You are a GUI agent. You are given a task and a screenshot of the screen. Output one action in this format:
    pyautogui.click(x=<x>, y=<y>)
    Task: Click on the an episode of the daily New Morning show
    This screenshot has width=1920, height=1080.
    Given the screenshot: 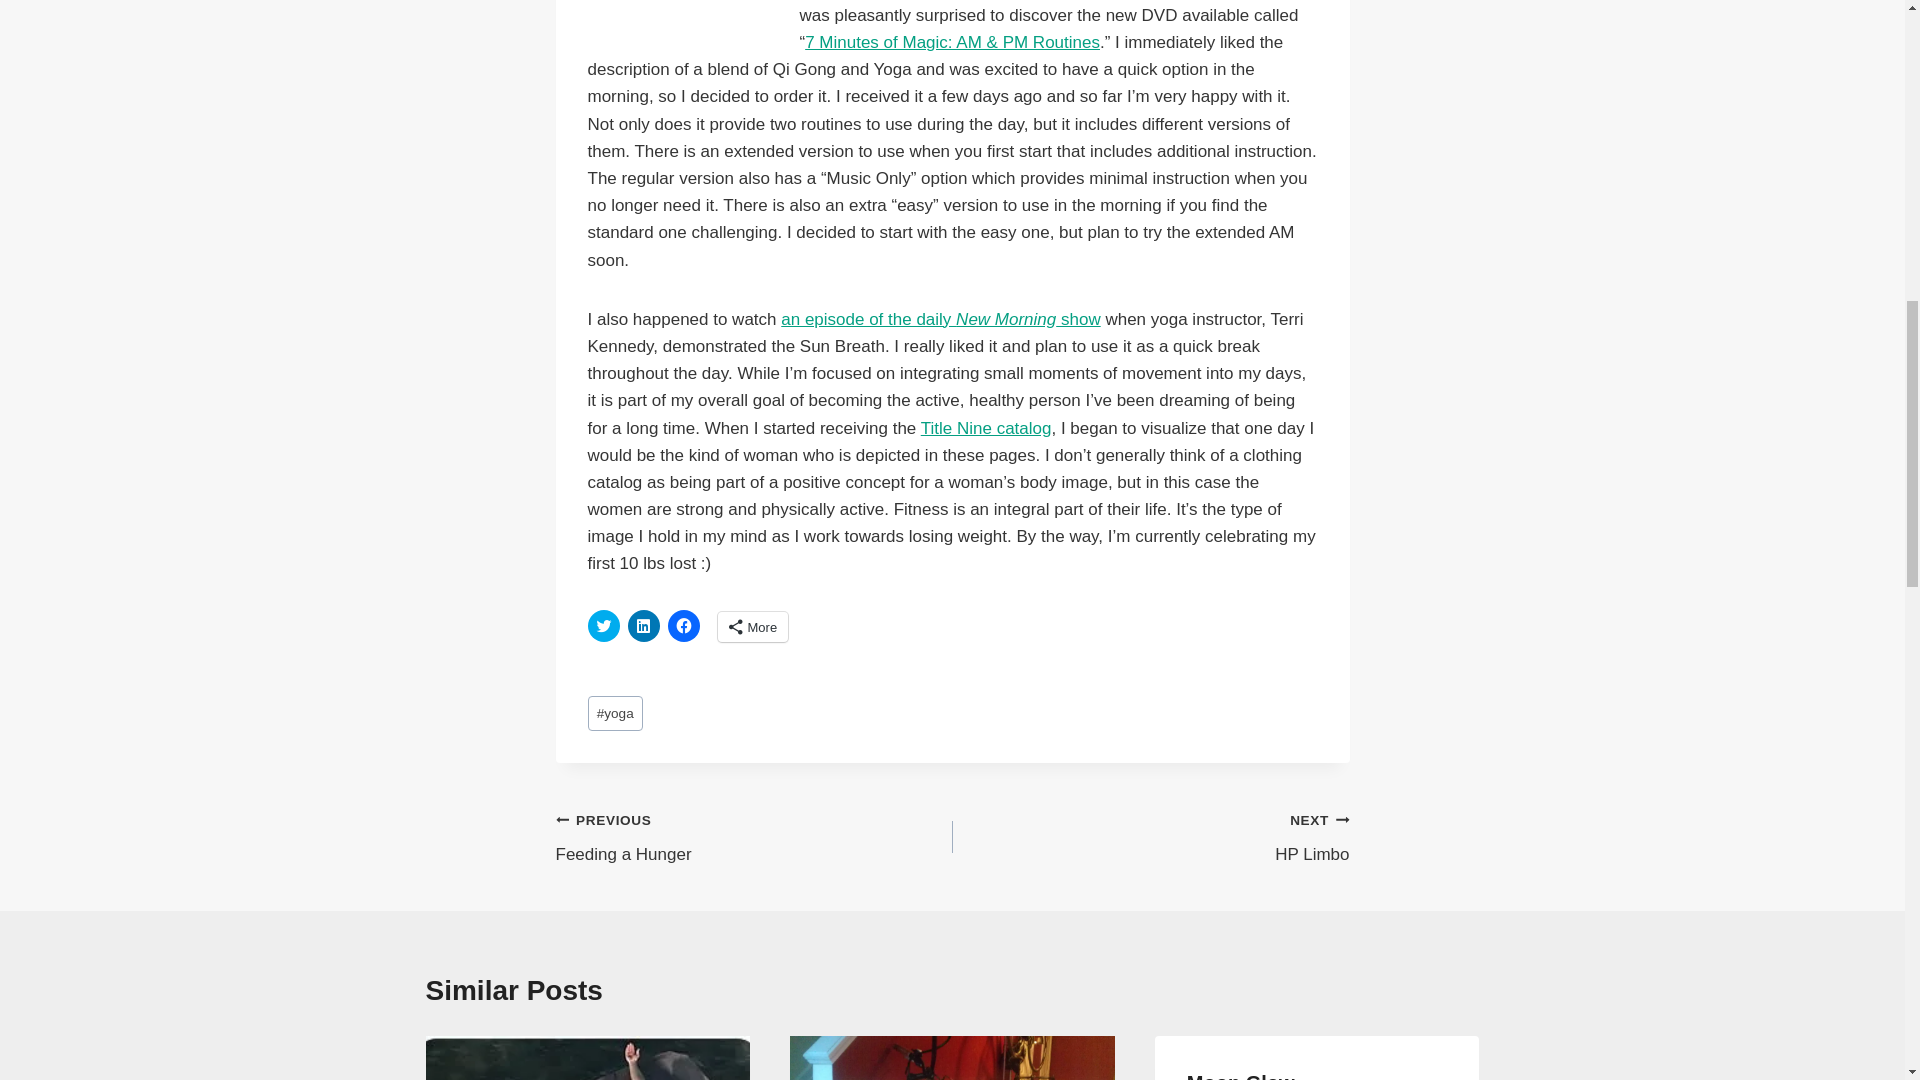 What is the action you would take?
    pyautogui.click(x=940, y=319)
    